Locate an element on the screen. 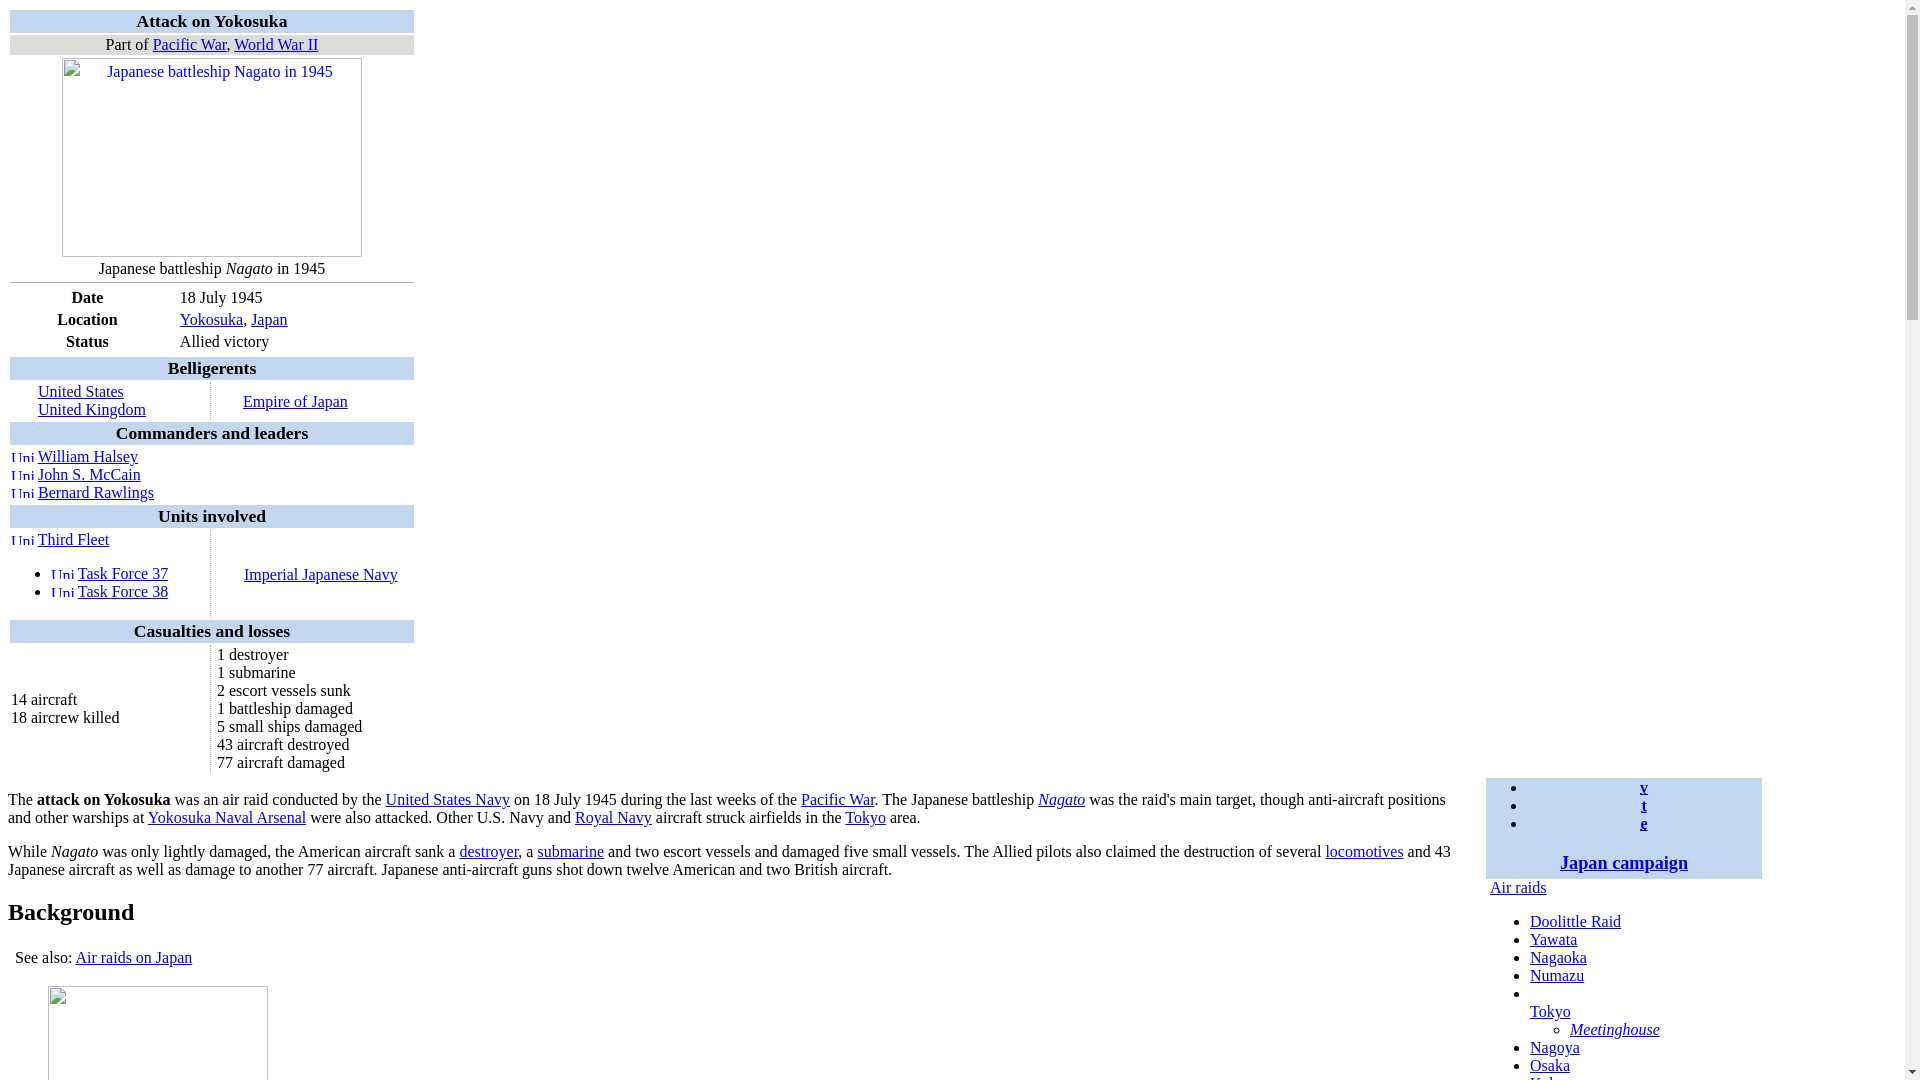 The image size is (1920, 1080). John S. McCain, Sr. is located at coordinates (89, 474).